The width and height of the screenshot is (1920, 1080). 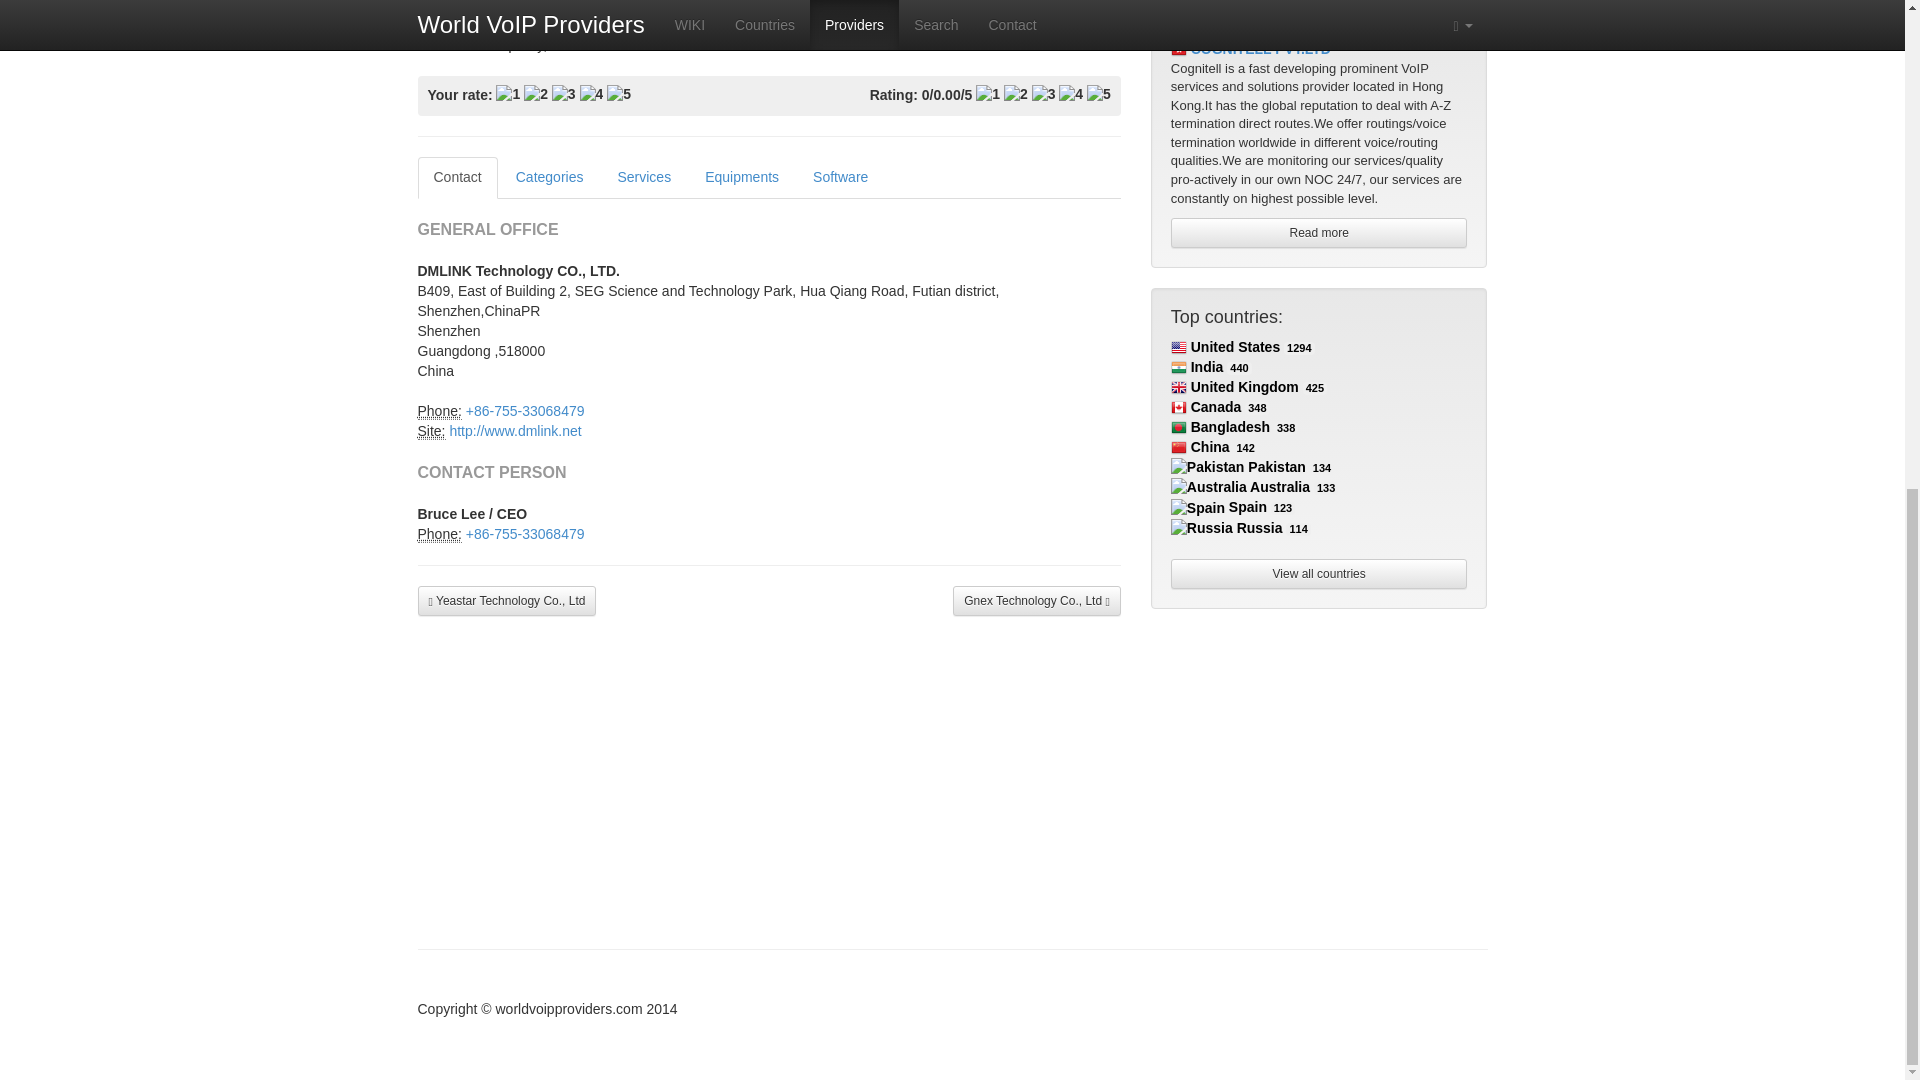 I want to click on Services, so click(x=644, y=177).